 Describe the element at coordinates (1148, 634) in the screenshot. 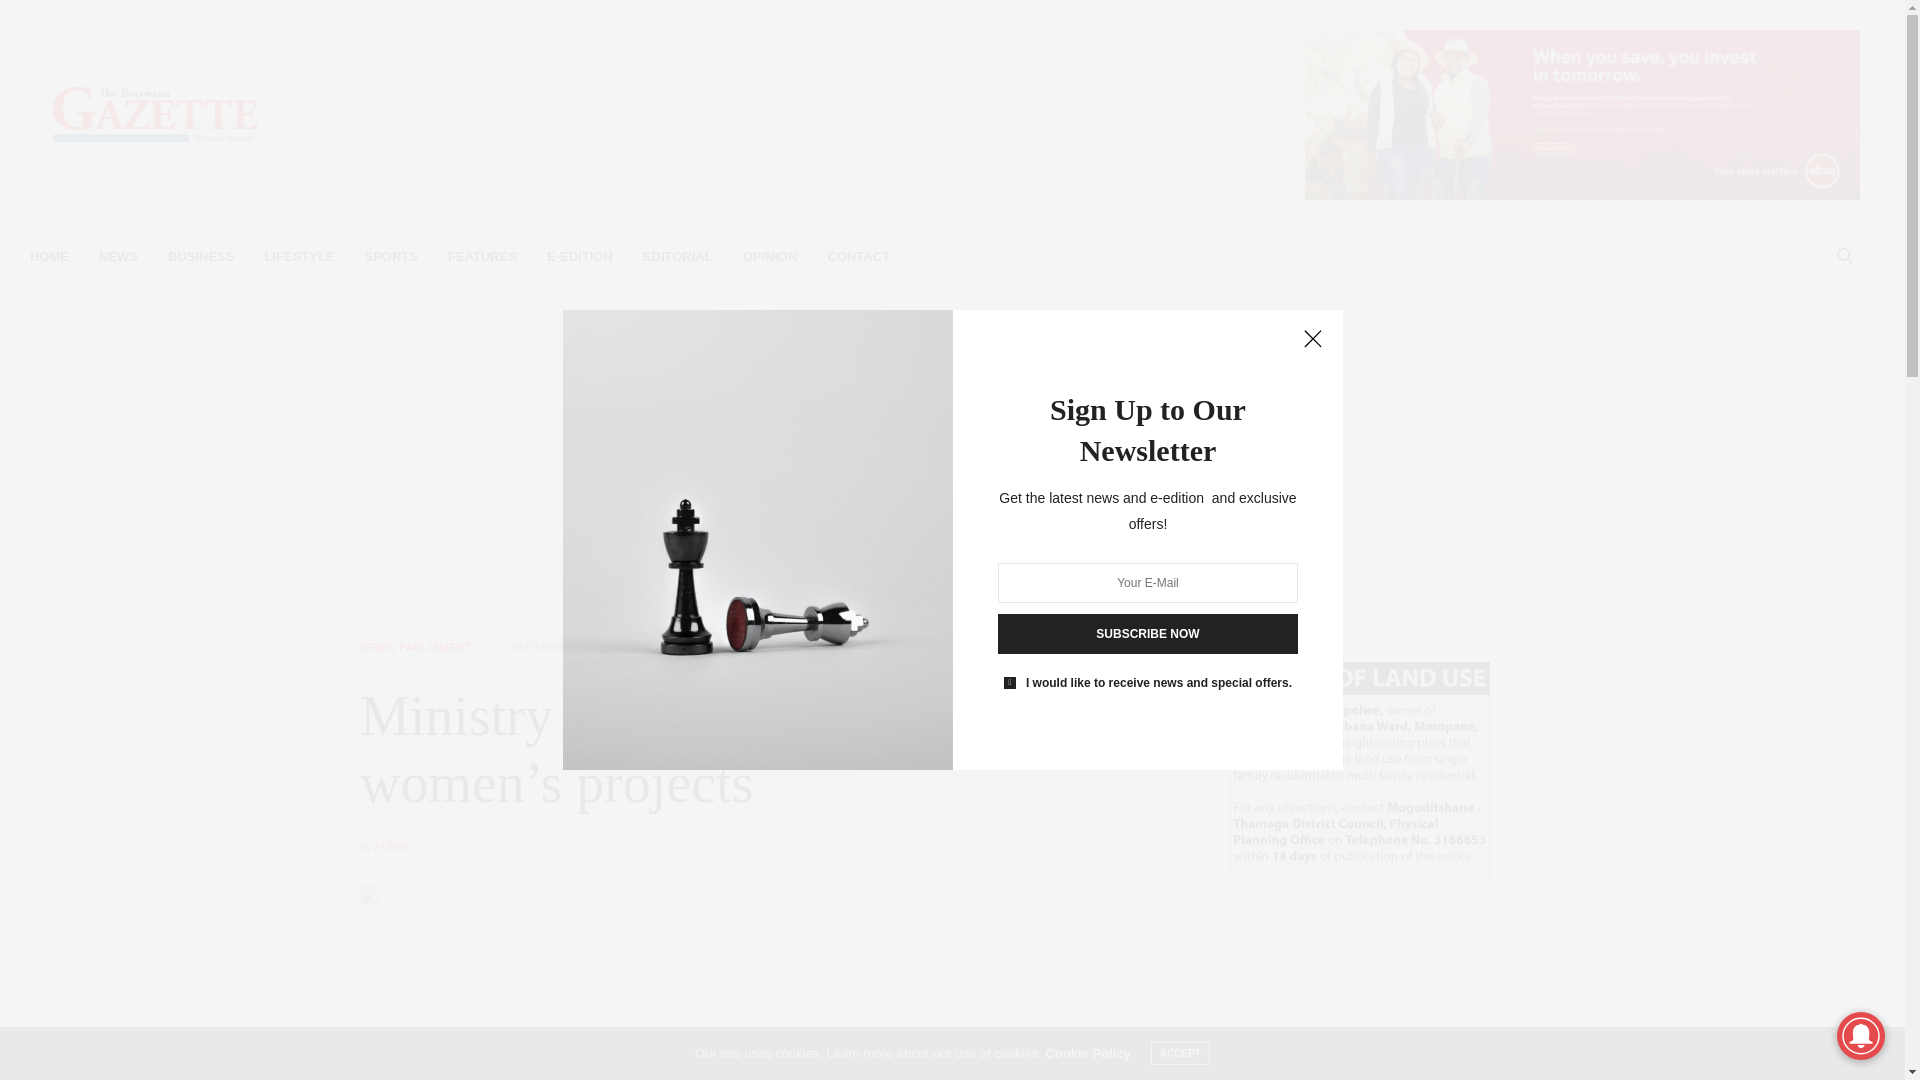

I see `SUBSCRIBE NOW` at that location.